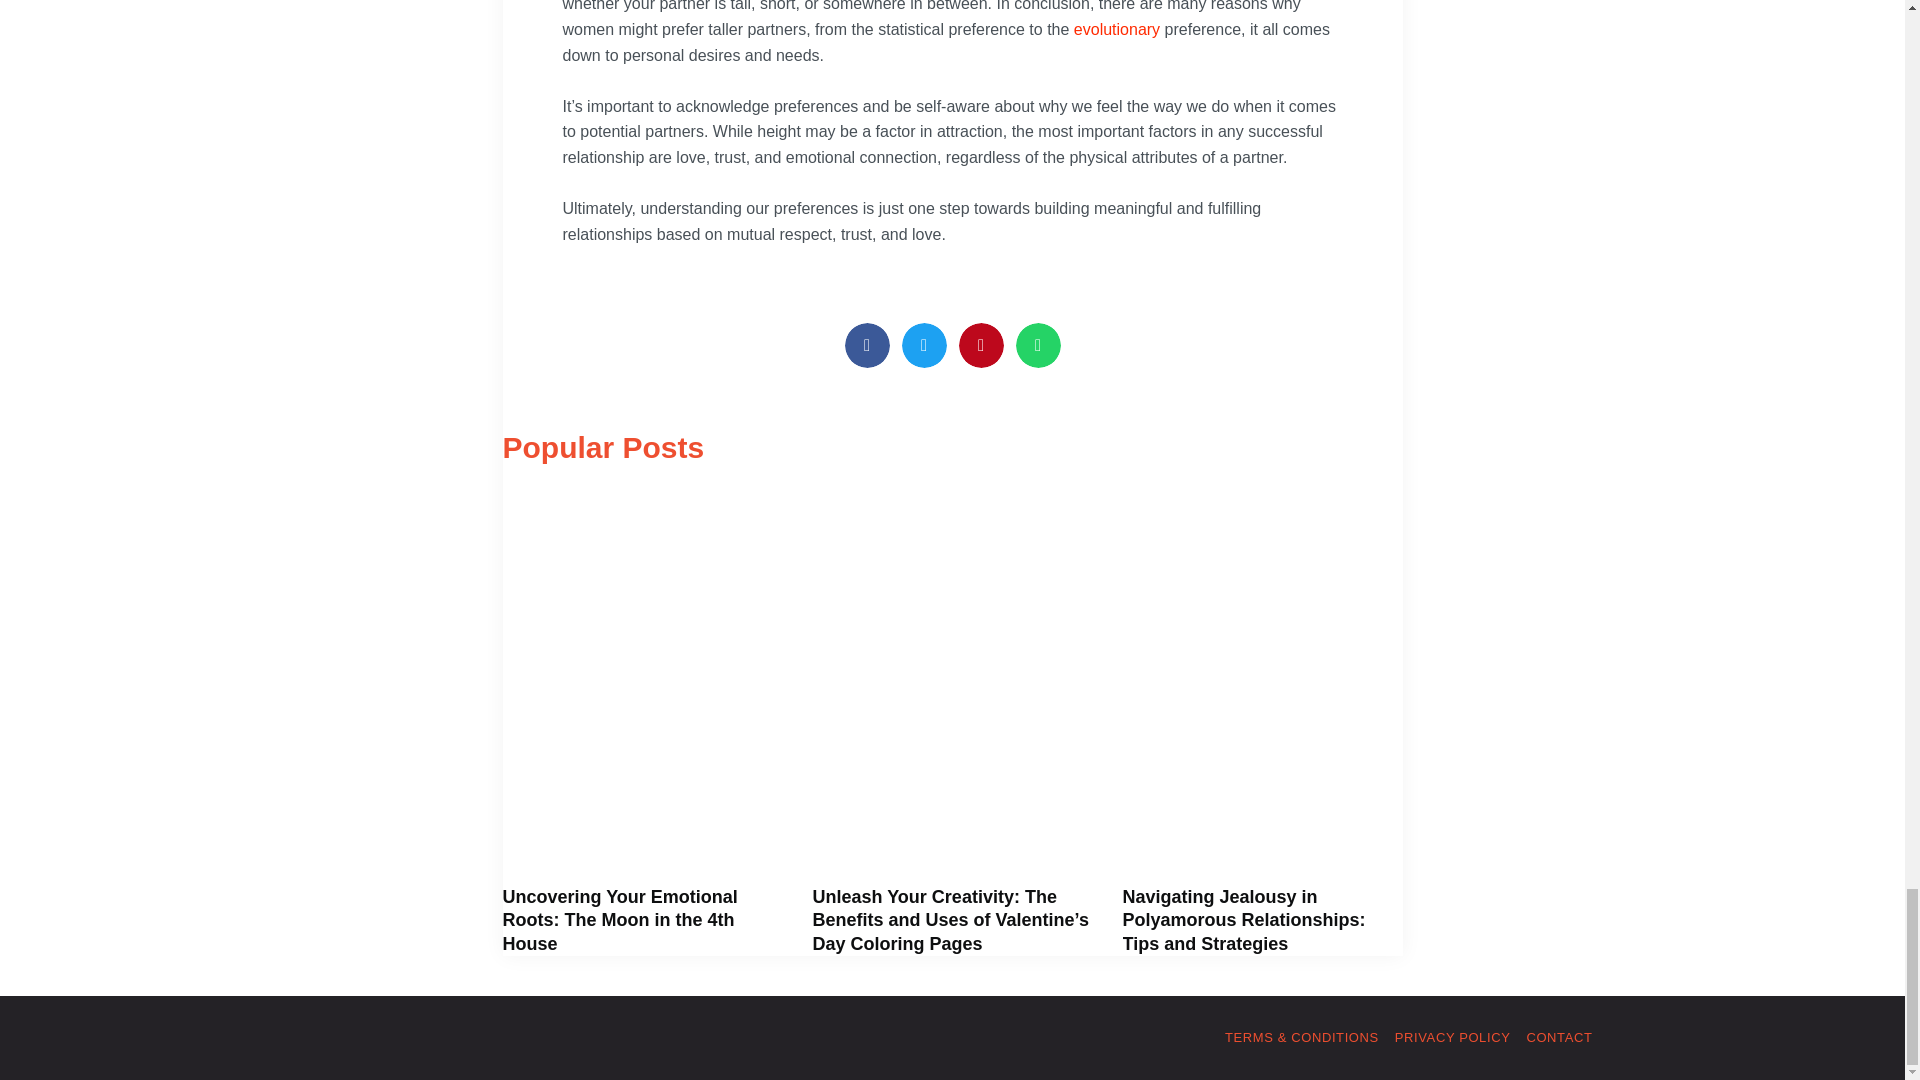  I want to click on evolutionary, so click(1116, 28).